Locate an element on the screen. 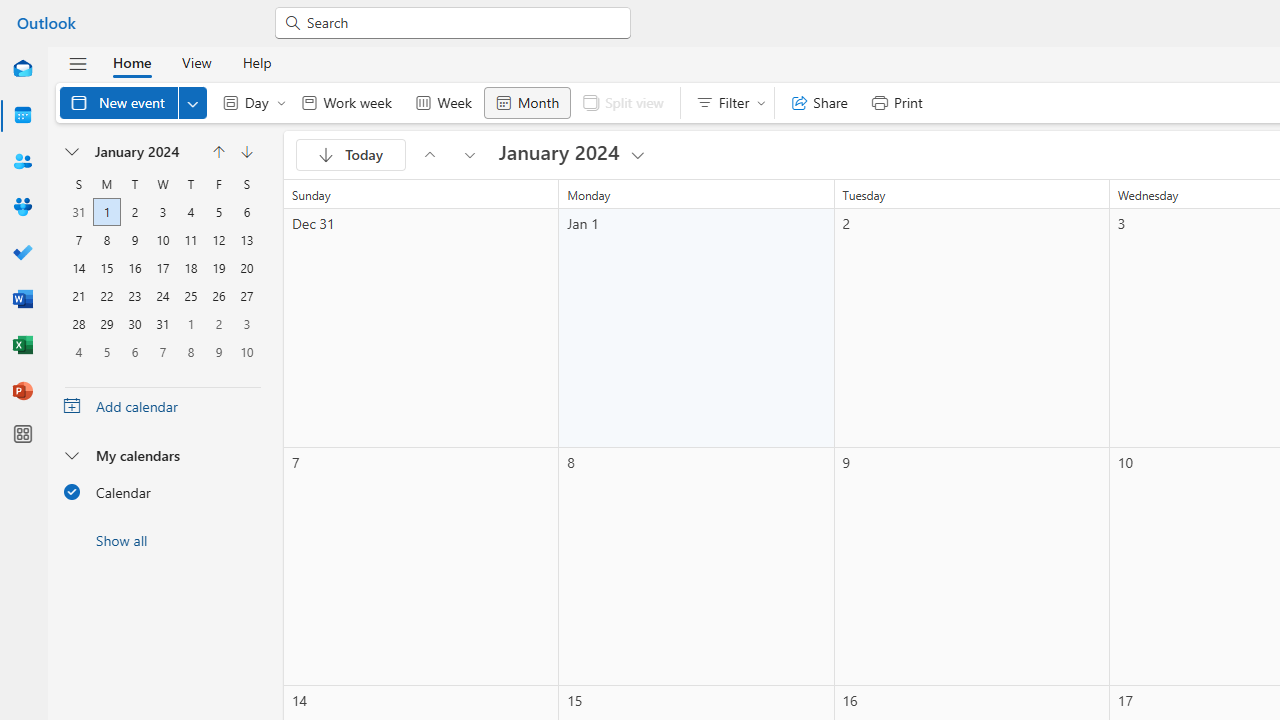 This screenshot has height=720, width=1280. Search is located at coordinates (462, 22).